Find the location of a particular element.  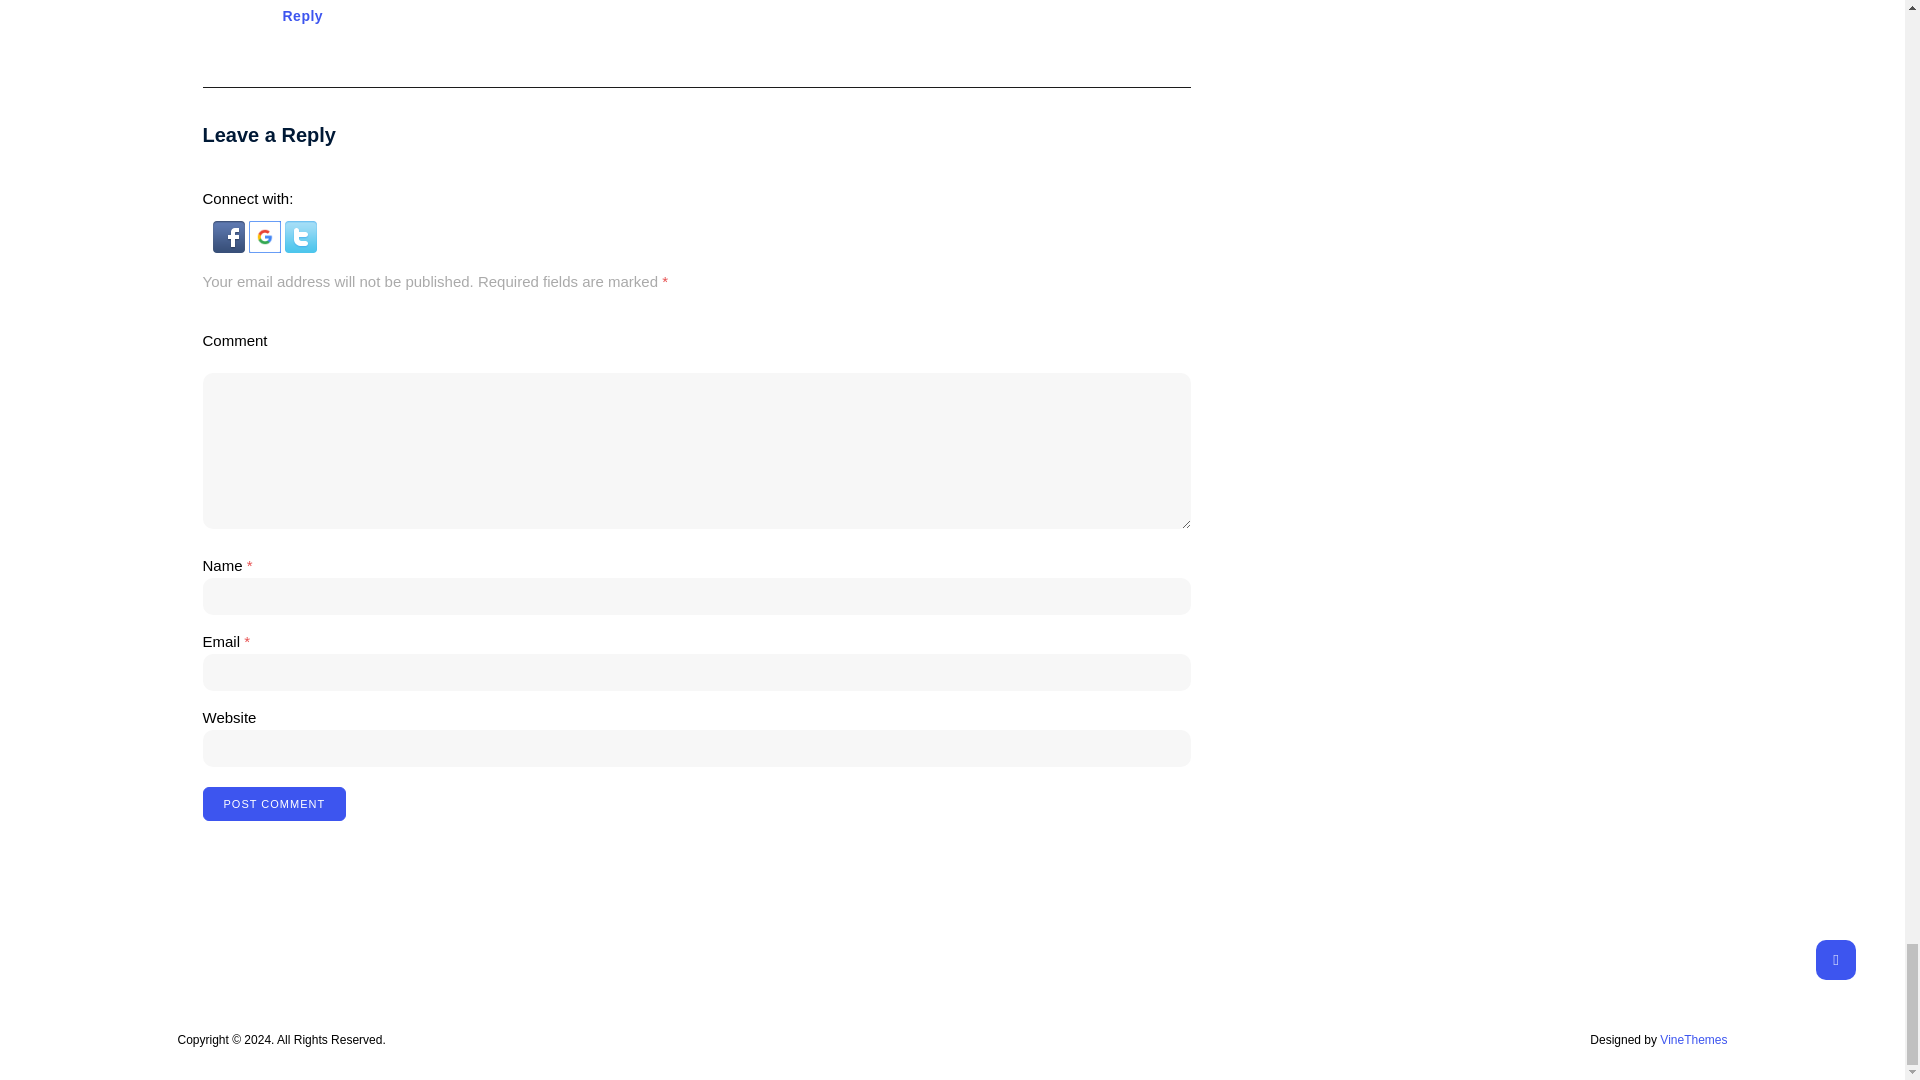

Connect with Facebook is located at coordinates (229, 246).